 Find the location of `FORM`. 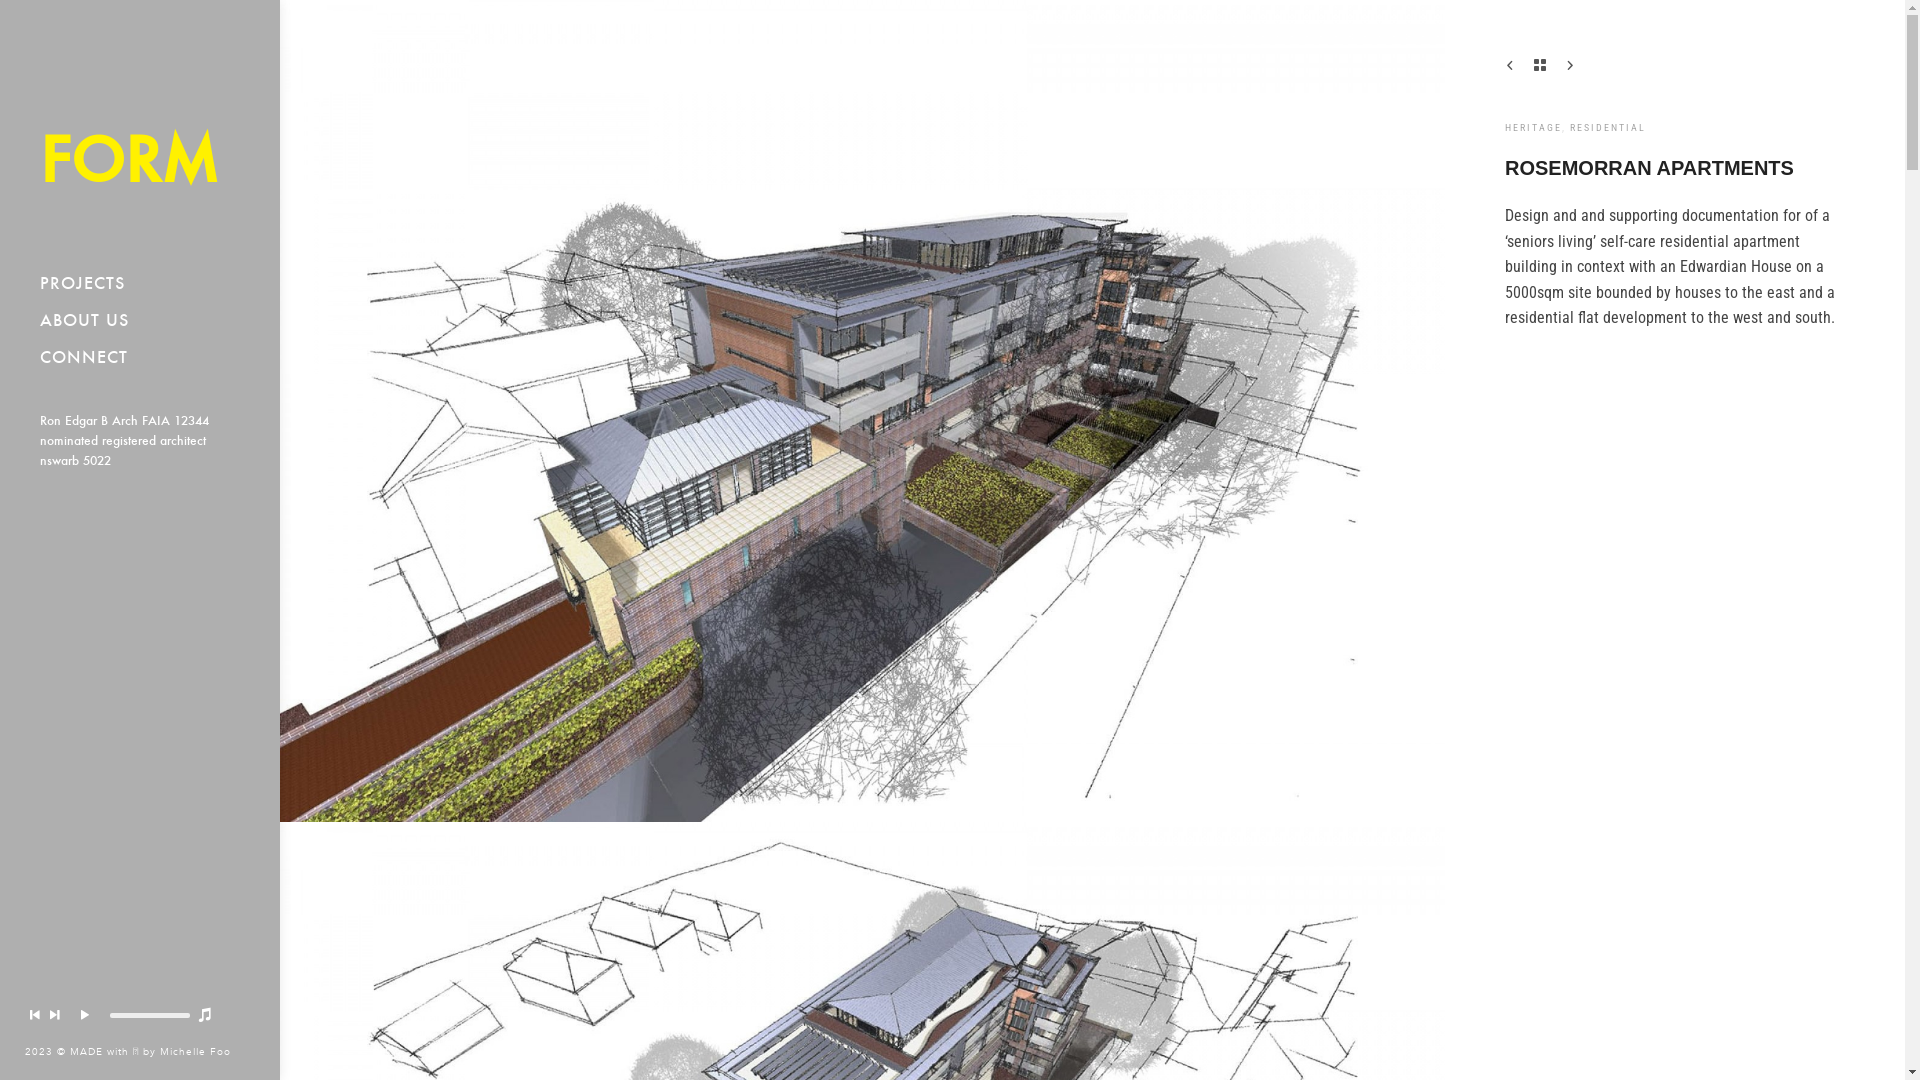

FORM is located at coordinates (140, 132).